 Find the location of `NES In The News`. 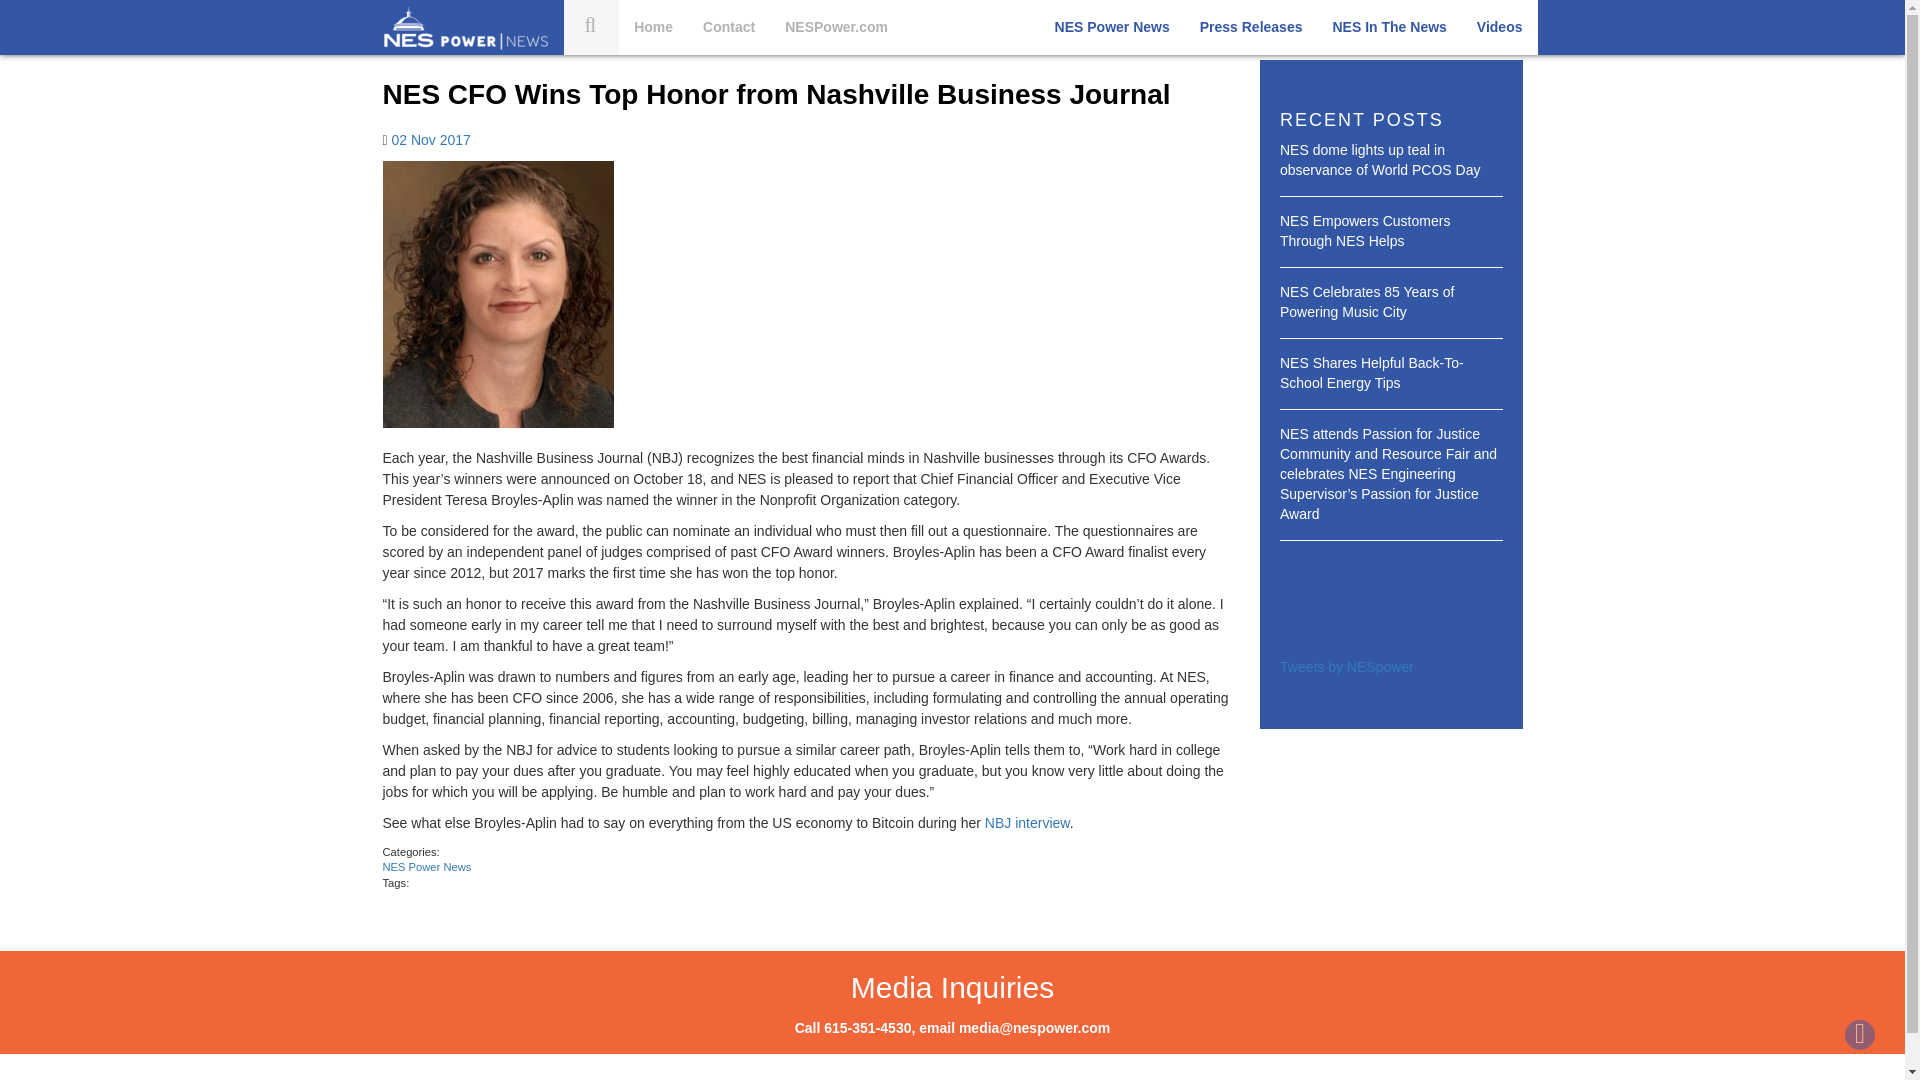

NES In The News is located at coordinates (1389, 28).